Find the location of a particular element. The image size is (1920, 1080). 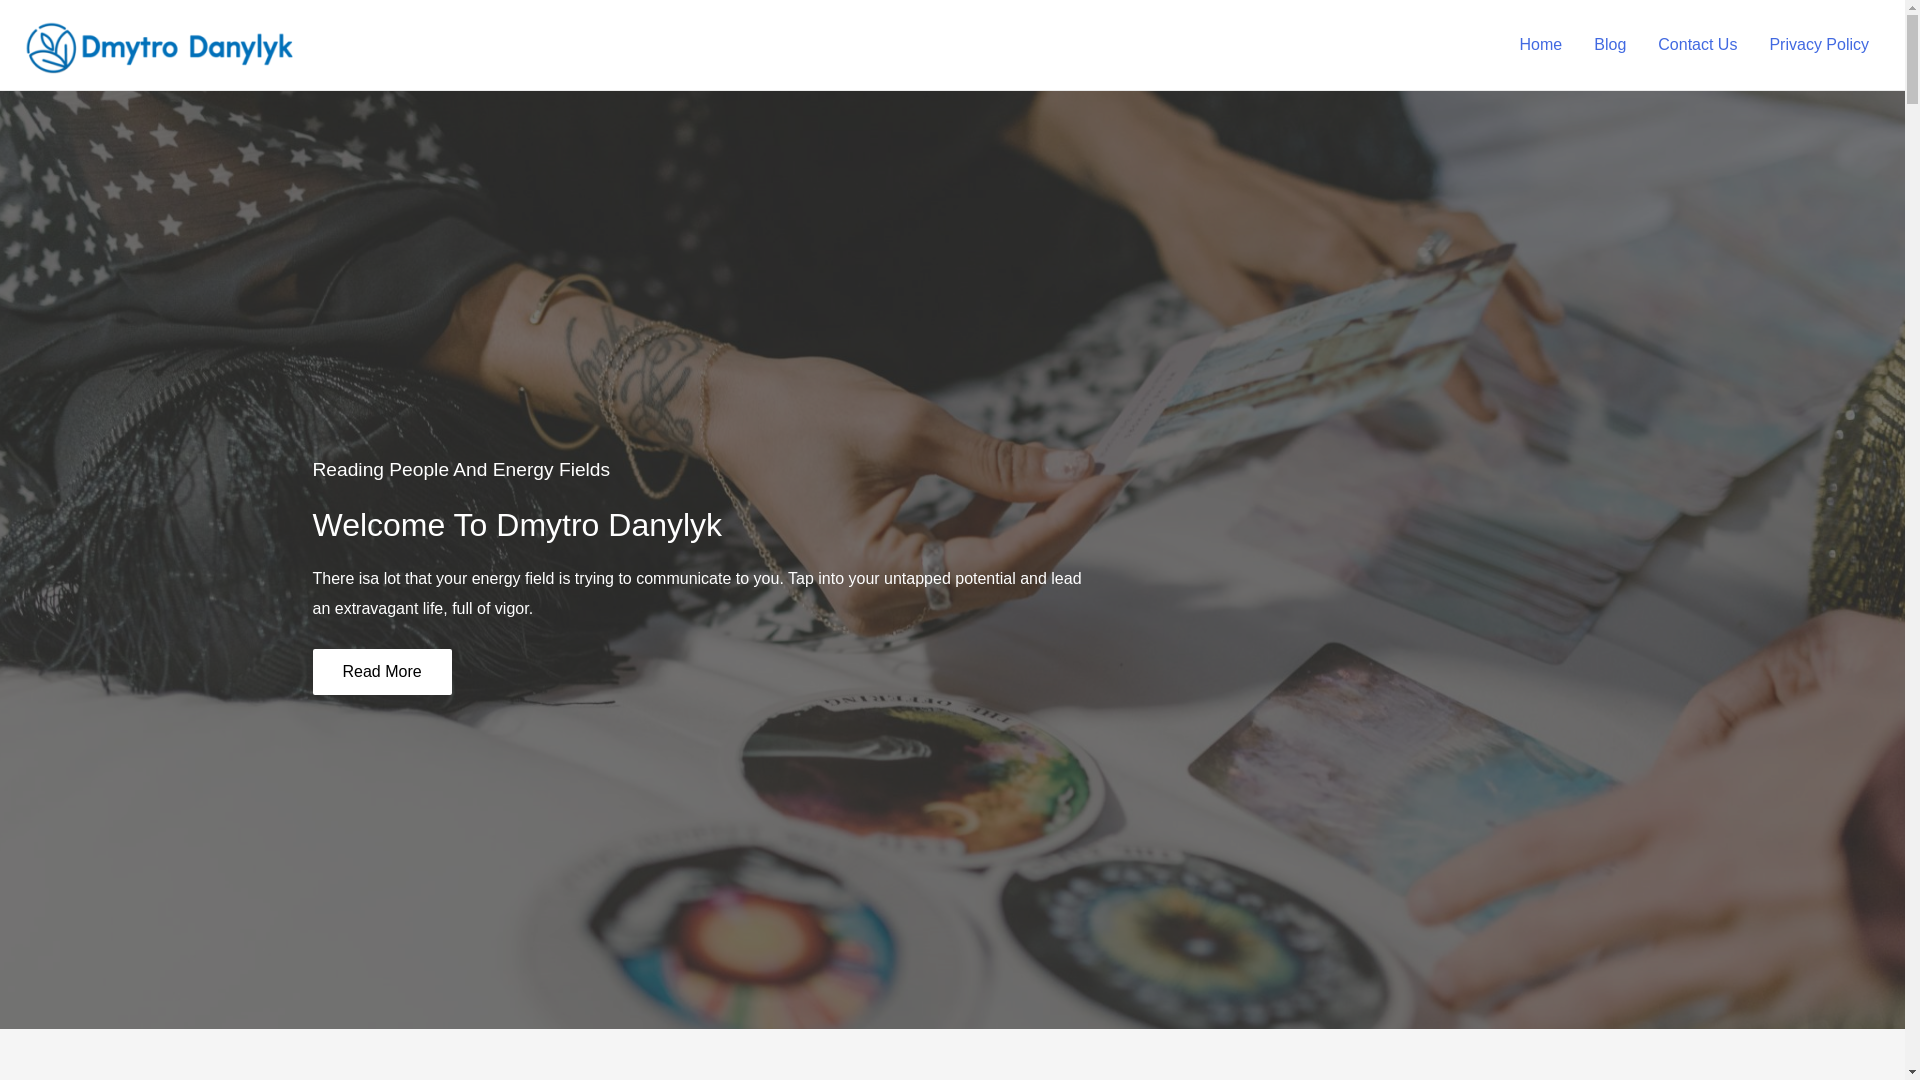

Blog is located at coordinates (1610, 44).